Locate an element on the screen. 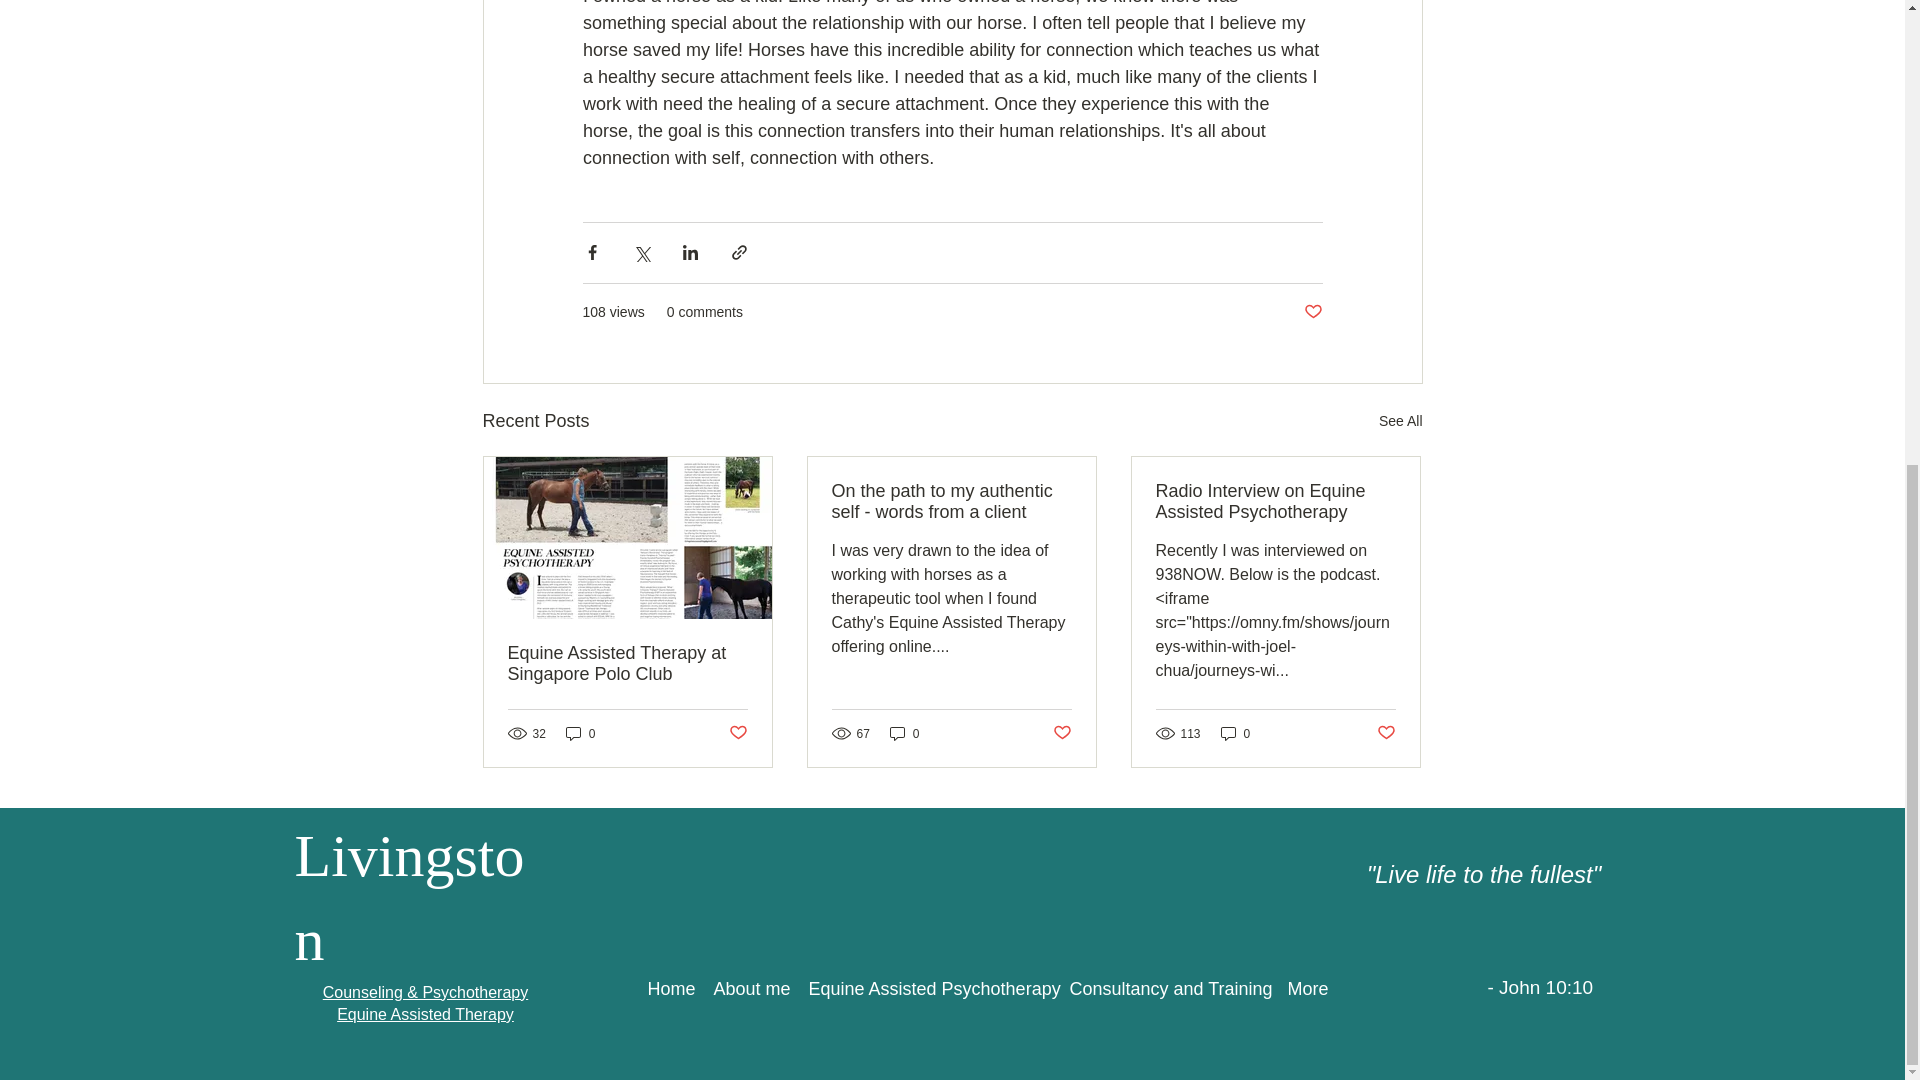  Post not marked as liked is located at coordinates (736, 733).